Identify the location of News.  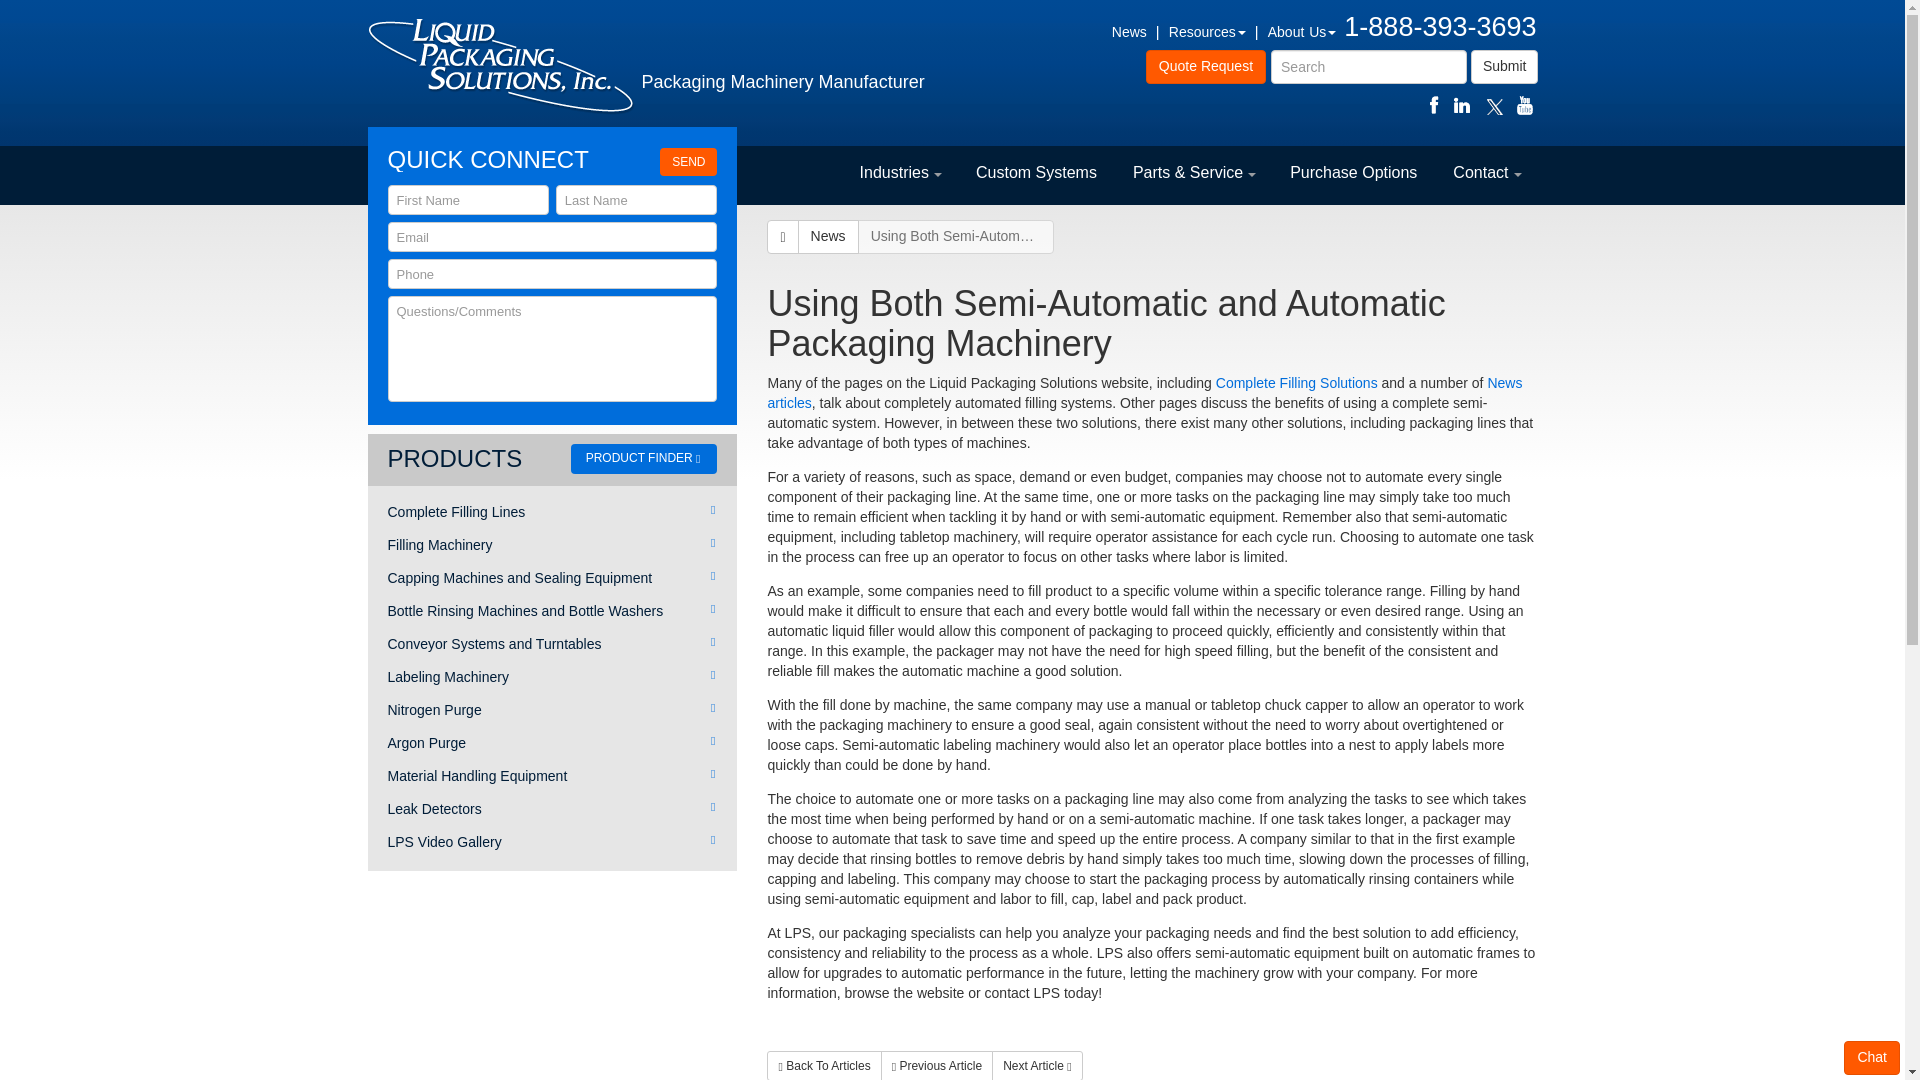
(1128, 31).